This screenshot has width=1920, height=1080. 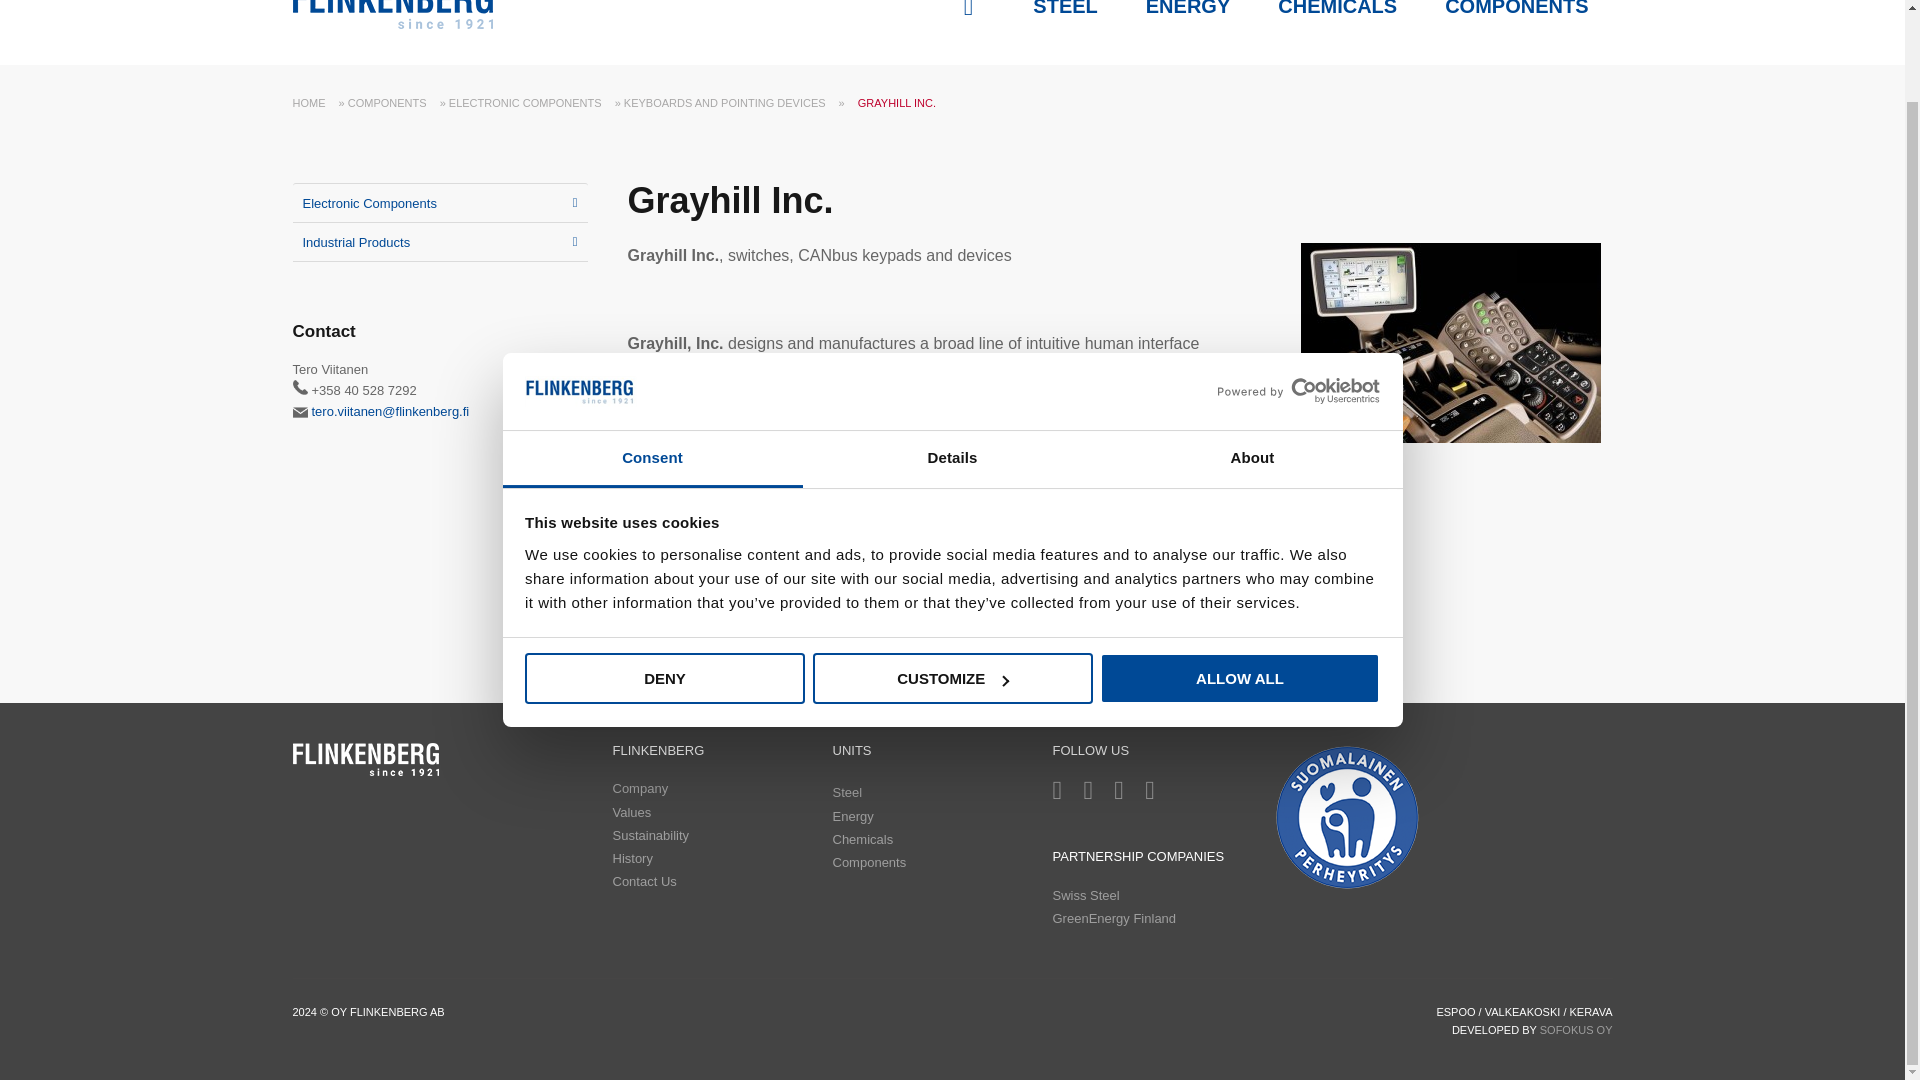 I want to click on CUSTOMIZE, so click(x=952, y=580).